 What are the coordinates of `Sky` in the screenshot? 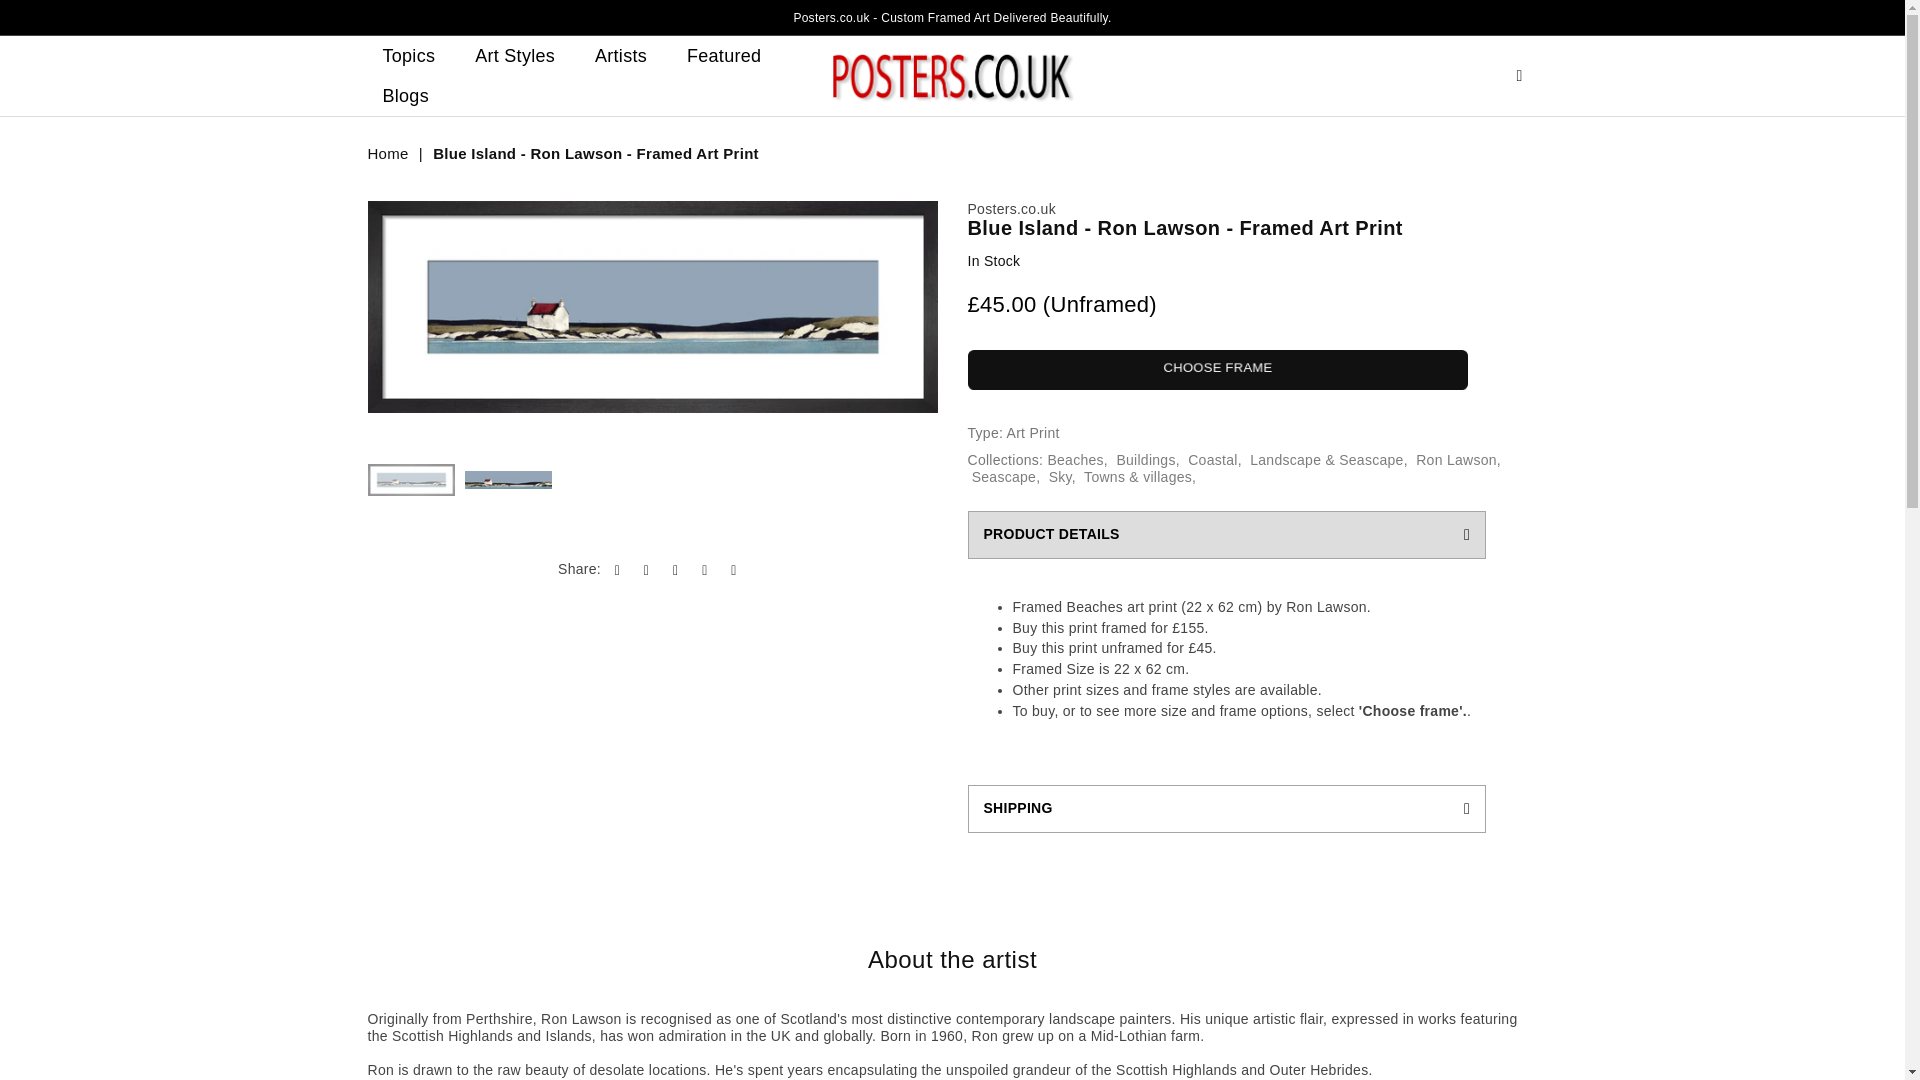 It's located at (1060, 476).